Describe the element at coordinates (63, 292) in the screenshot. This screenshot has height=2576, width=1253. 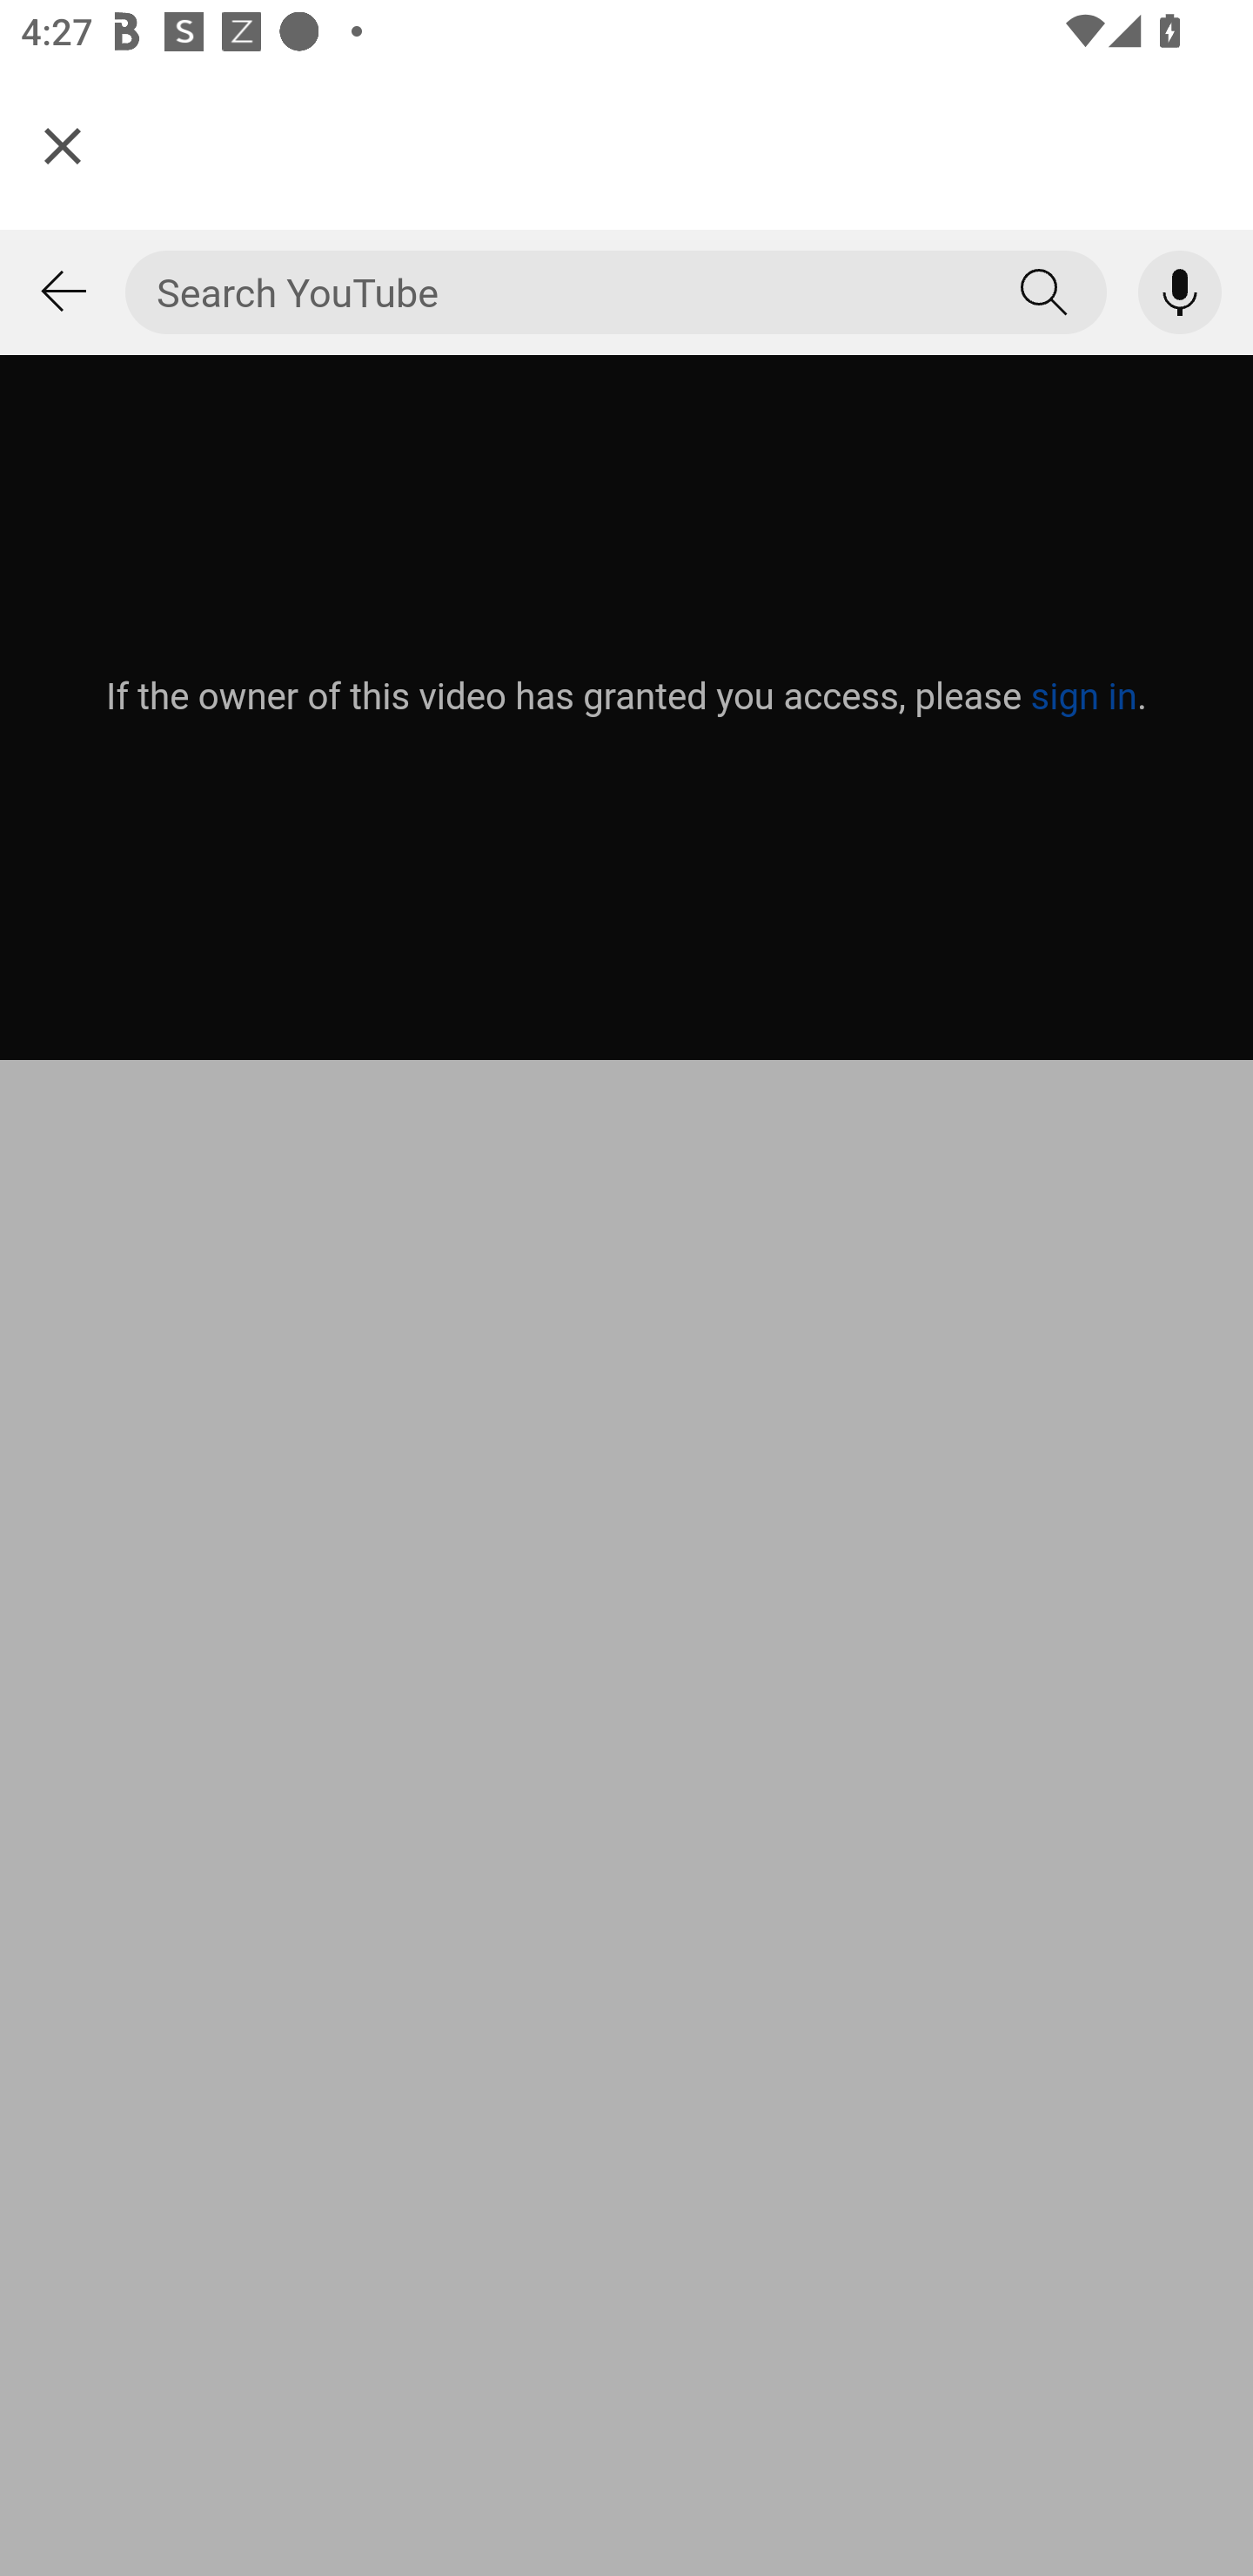
I see `Close search` at that location.